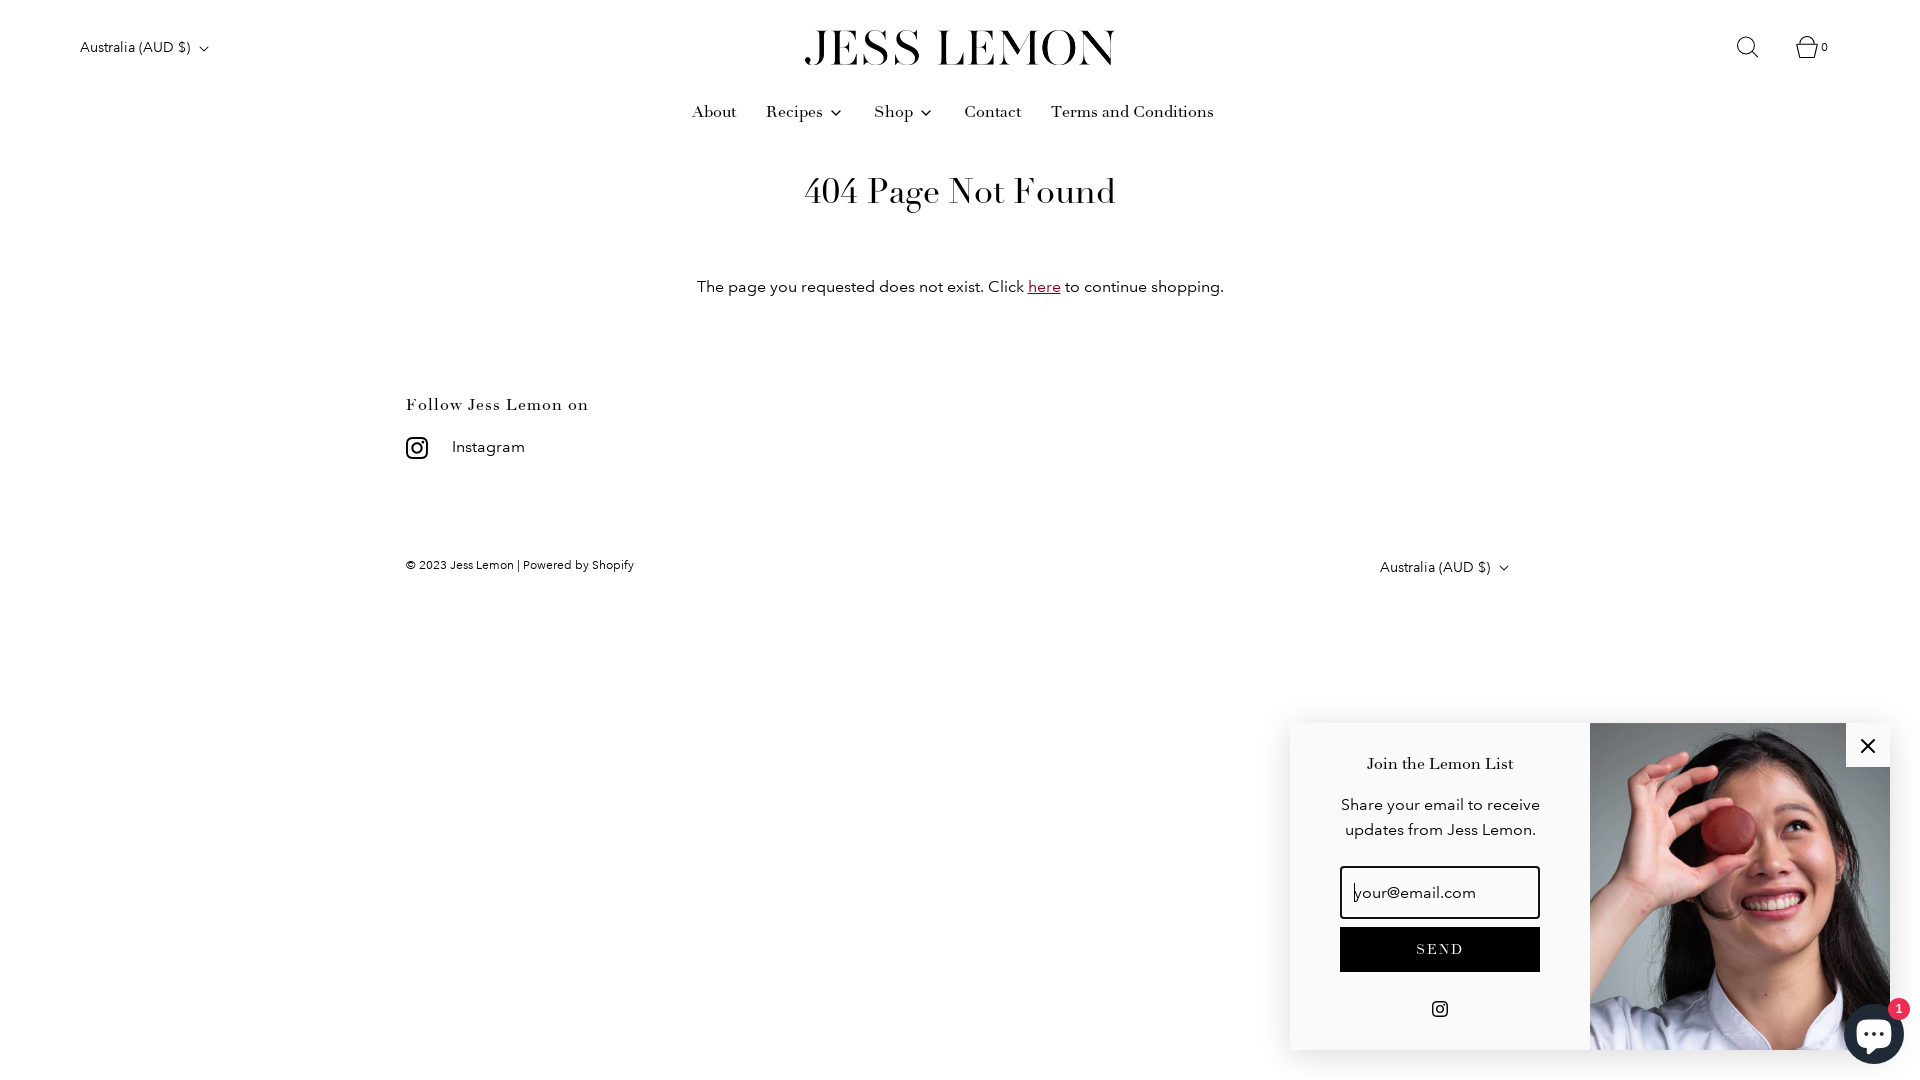 The width and height of the screenshot is (1920, 1080). Describe the element at coordinates (578, 566) in the screenshot. I see `Powered by Shopify` at that location.